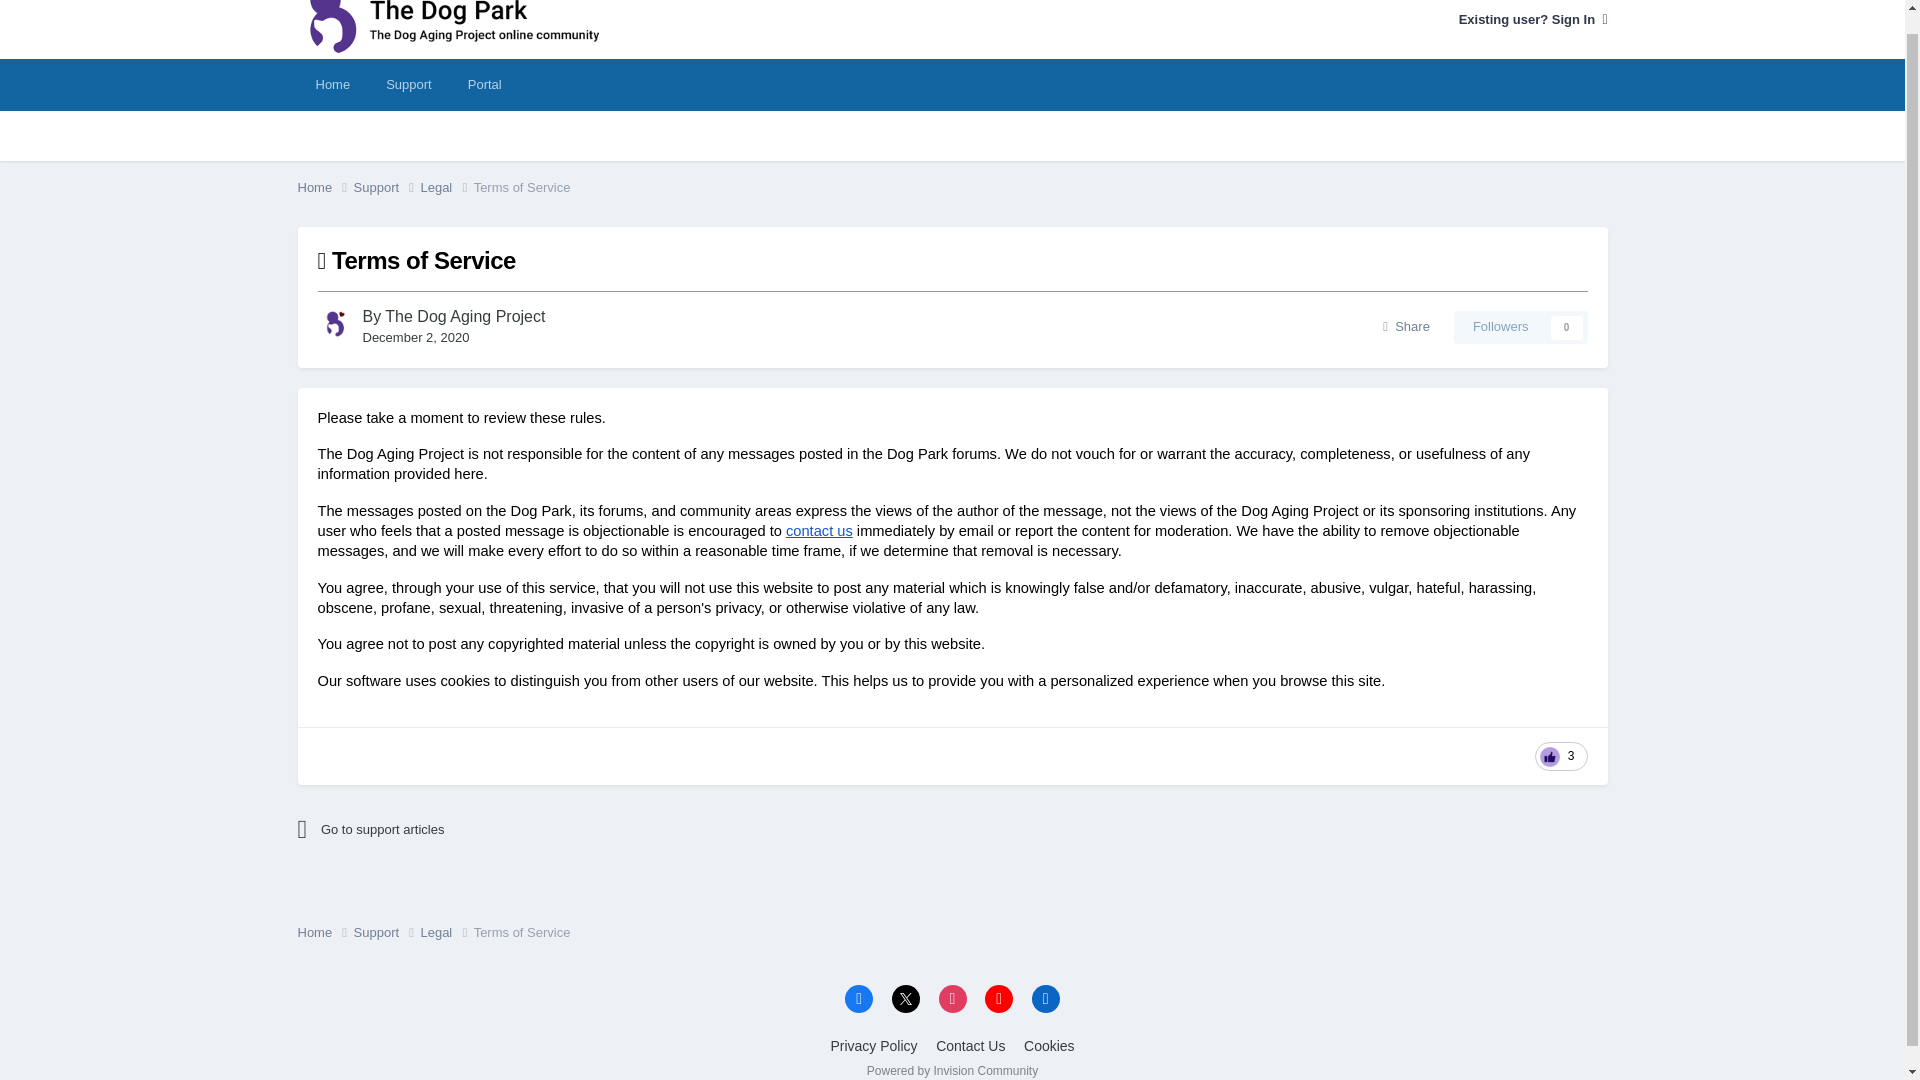 This screenshot has height=1080, width=1920. I want to click on Go to support articles, so click(472, 830).